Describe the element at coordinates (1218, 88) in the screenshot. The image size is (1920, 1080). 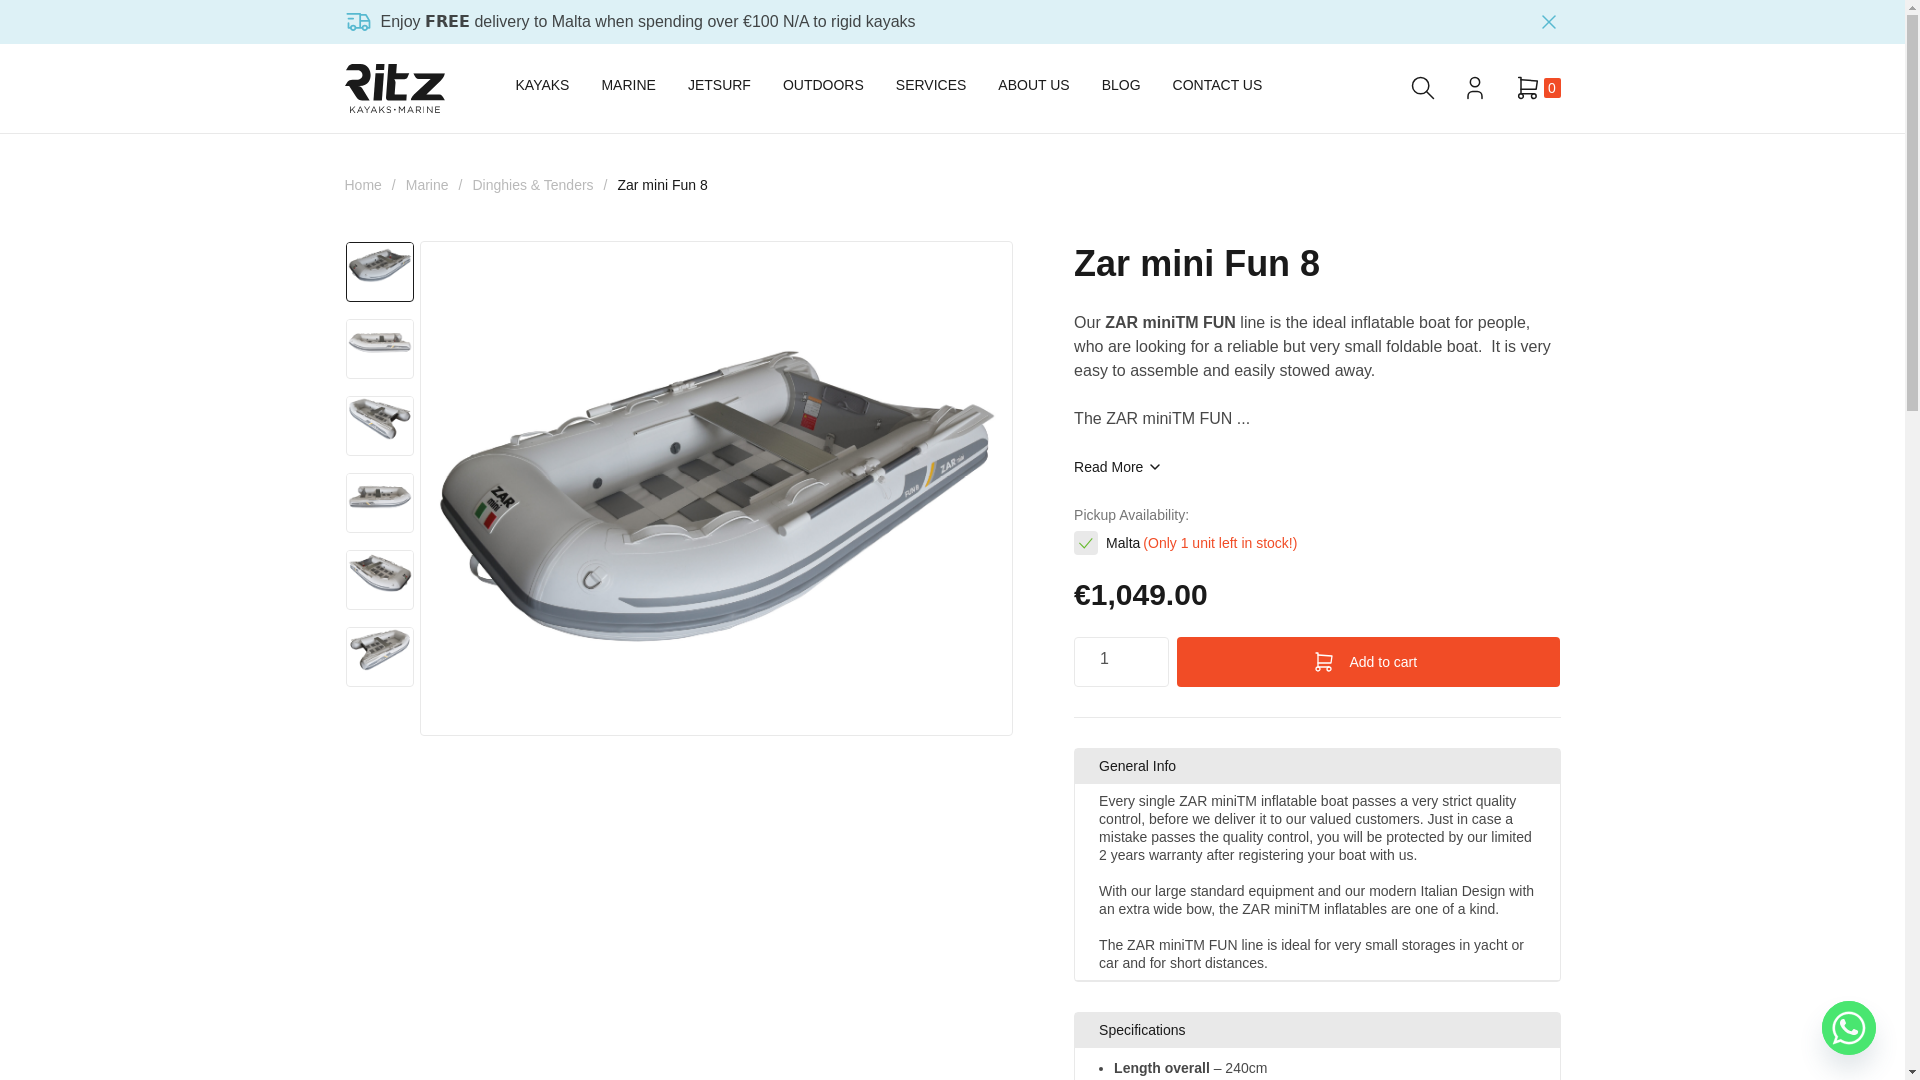
I see `CONTACT US` at that location.